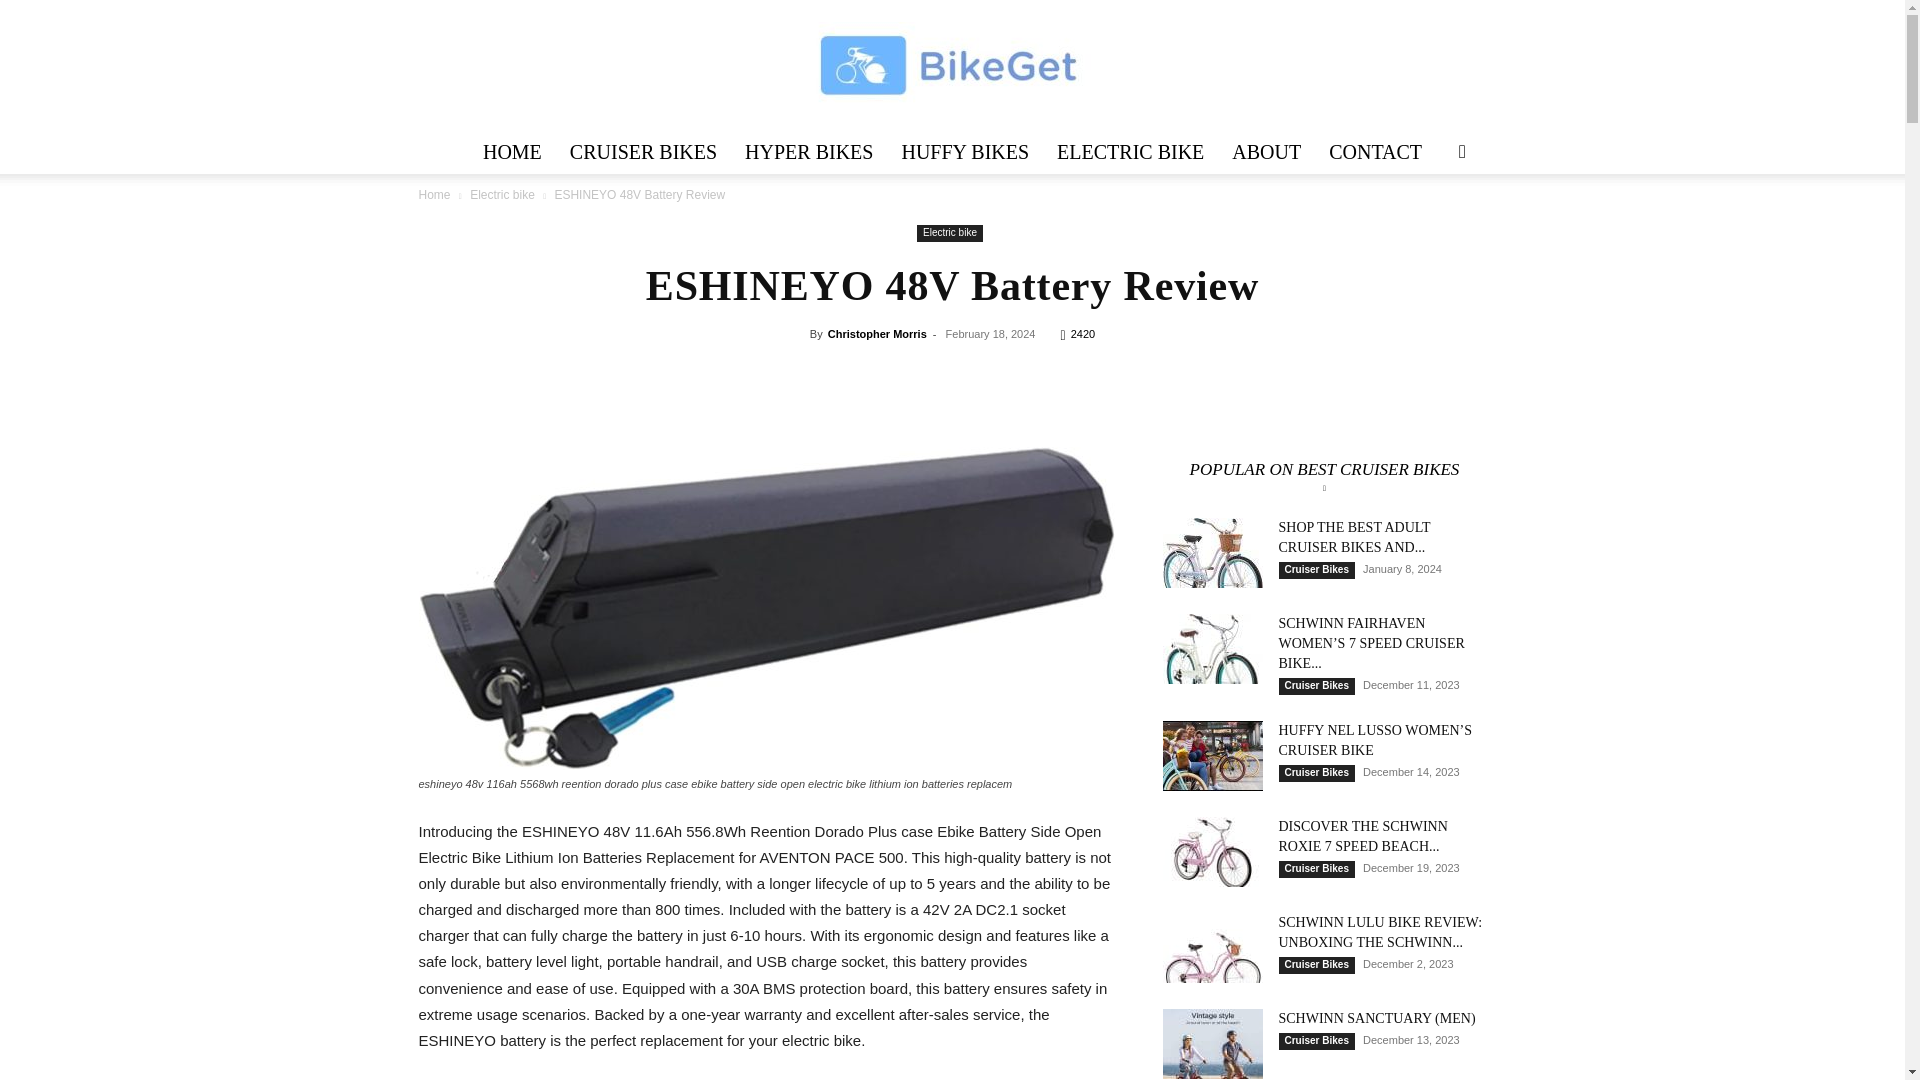 This screenshot has width=1920, height=1080. I want to click on ELECTRIC BIKE, so click(1130, 151).